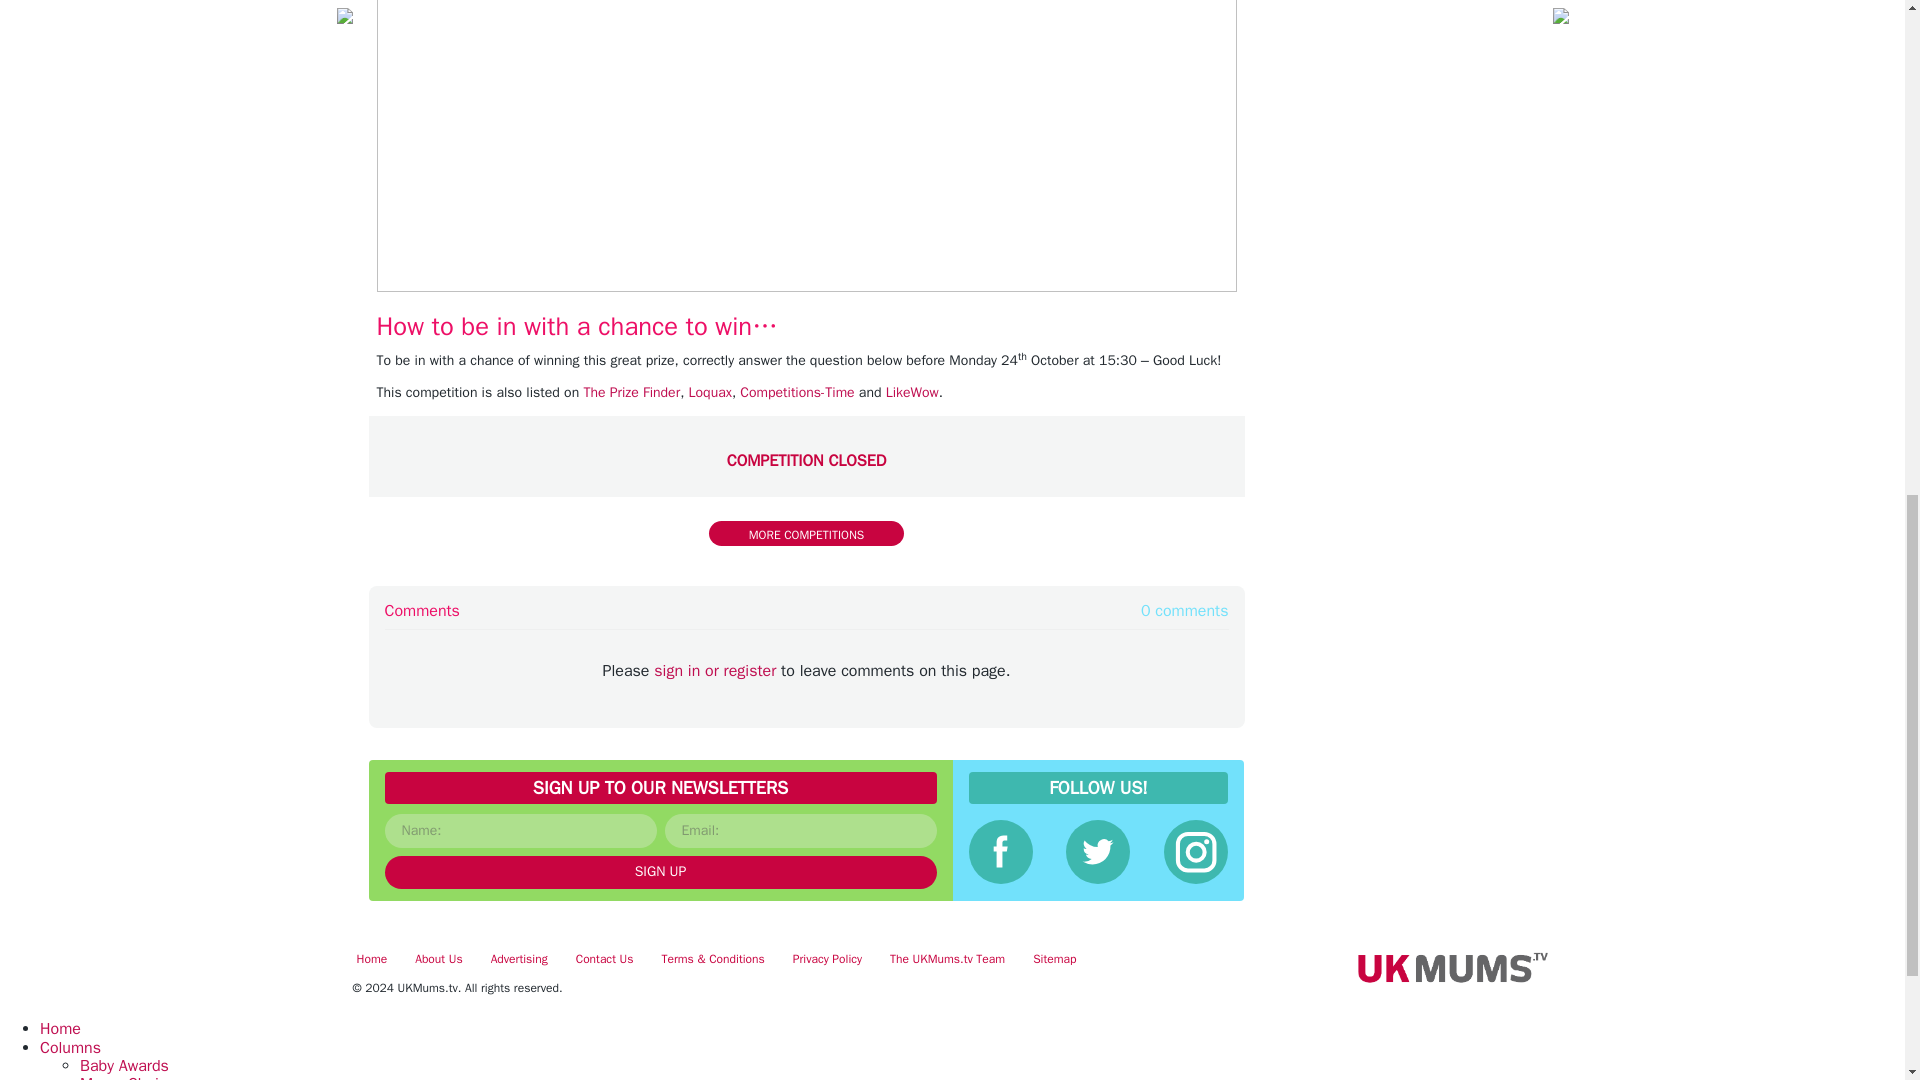 Image resolution: width=1920 pixels, height=1080 pixels. What do you see at coordinates (714, 670) in the screenshot?
I see `sign in or register` at bounding box center [714, 670].